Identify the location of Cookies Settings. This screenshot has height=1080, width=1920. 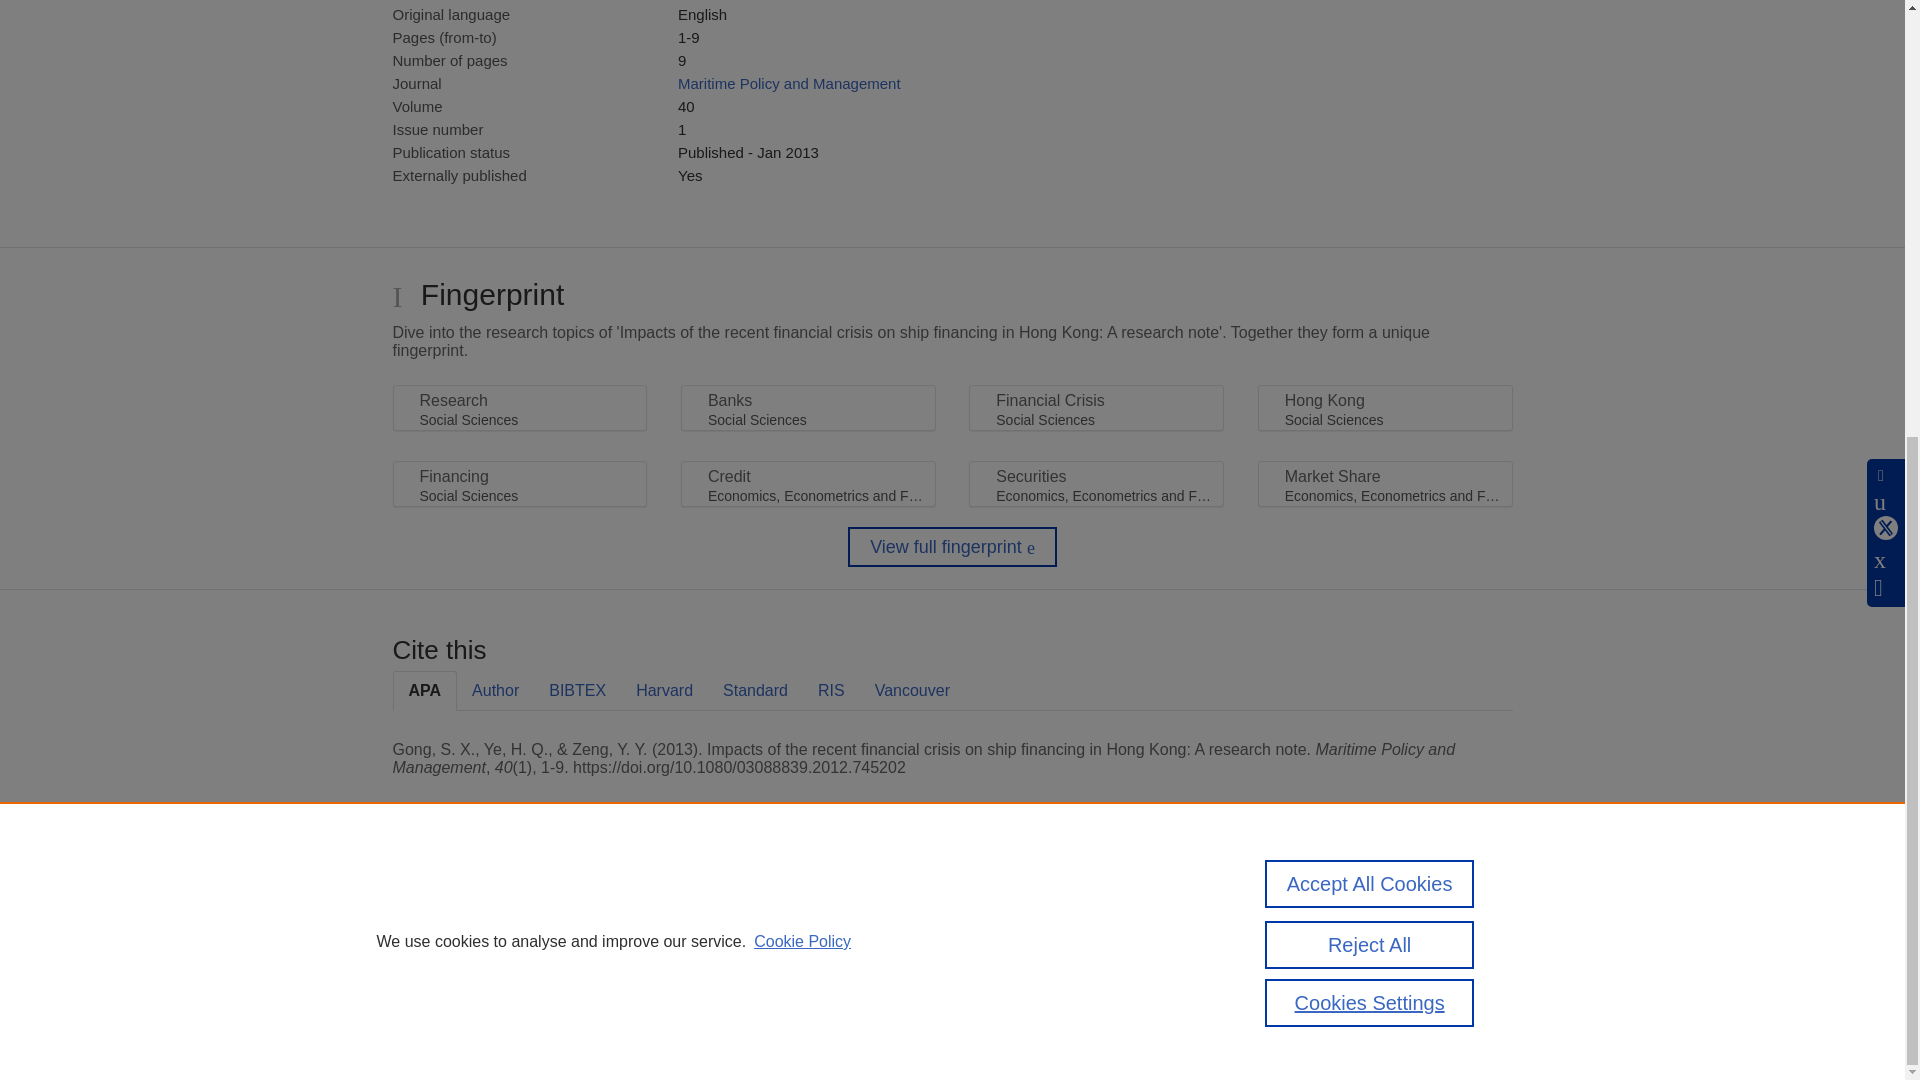
(440, 1003).